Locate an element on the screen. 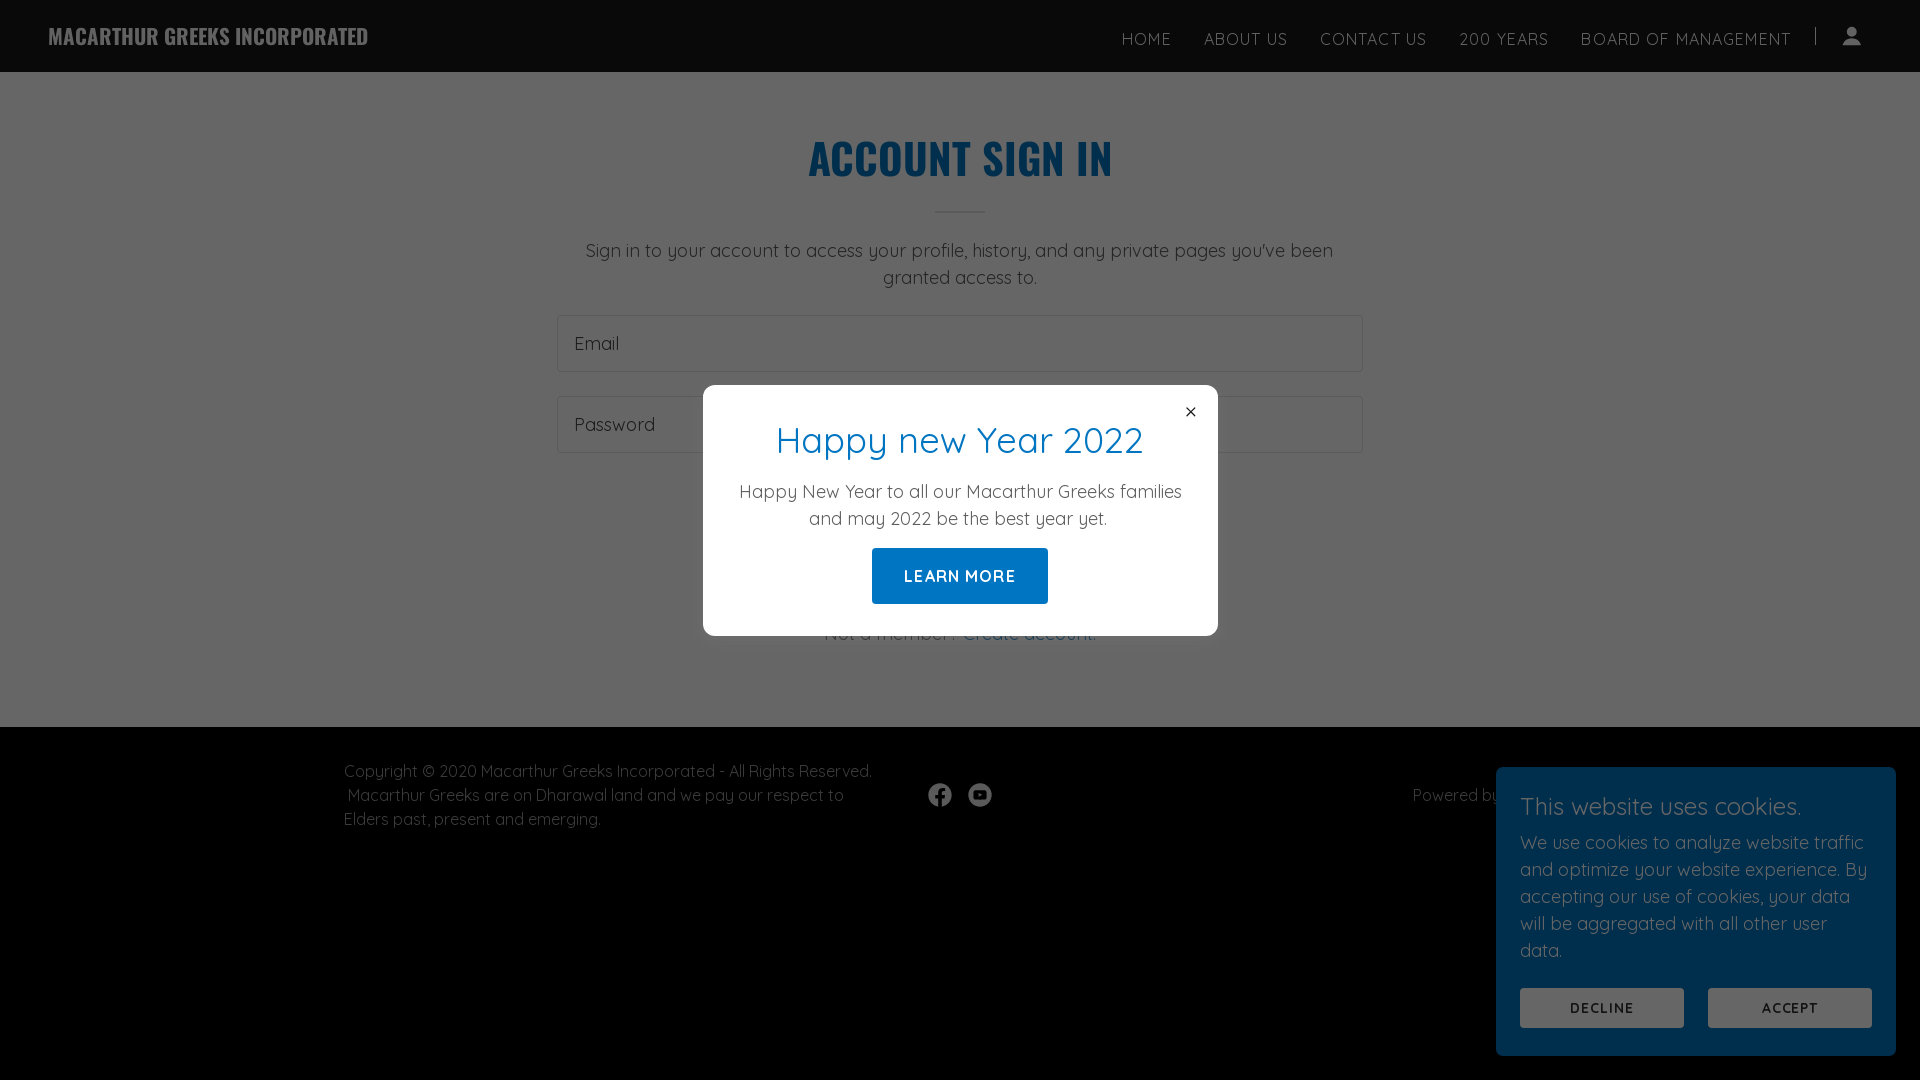 The width and height of the screenshot is (1920, 1080). SIGN IN is located at coordinates (960, 505).